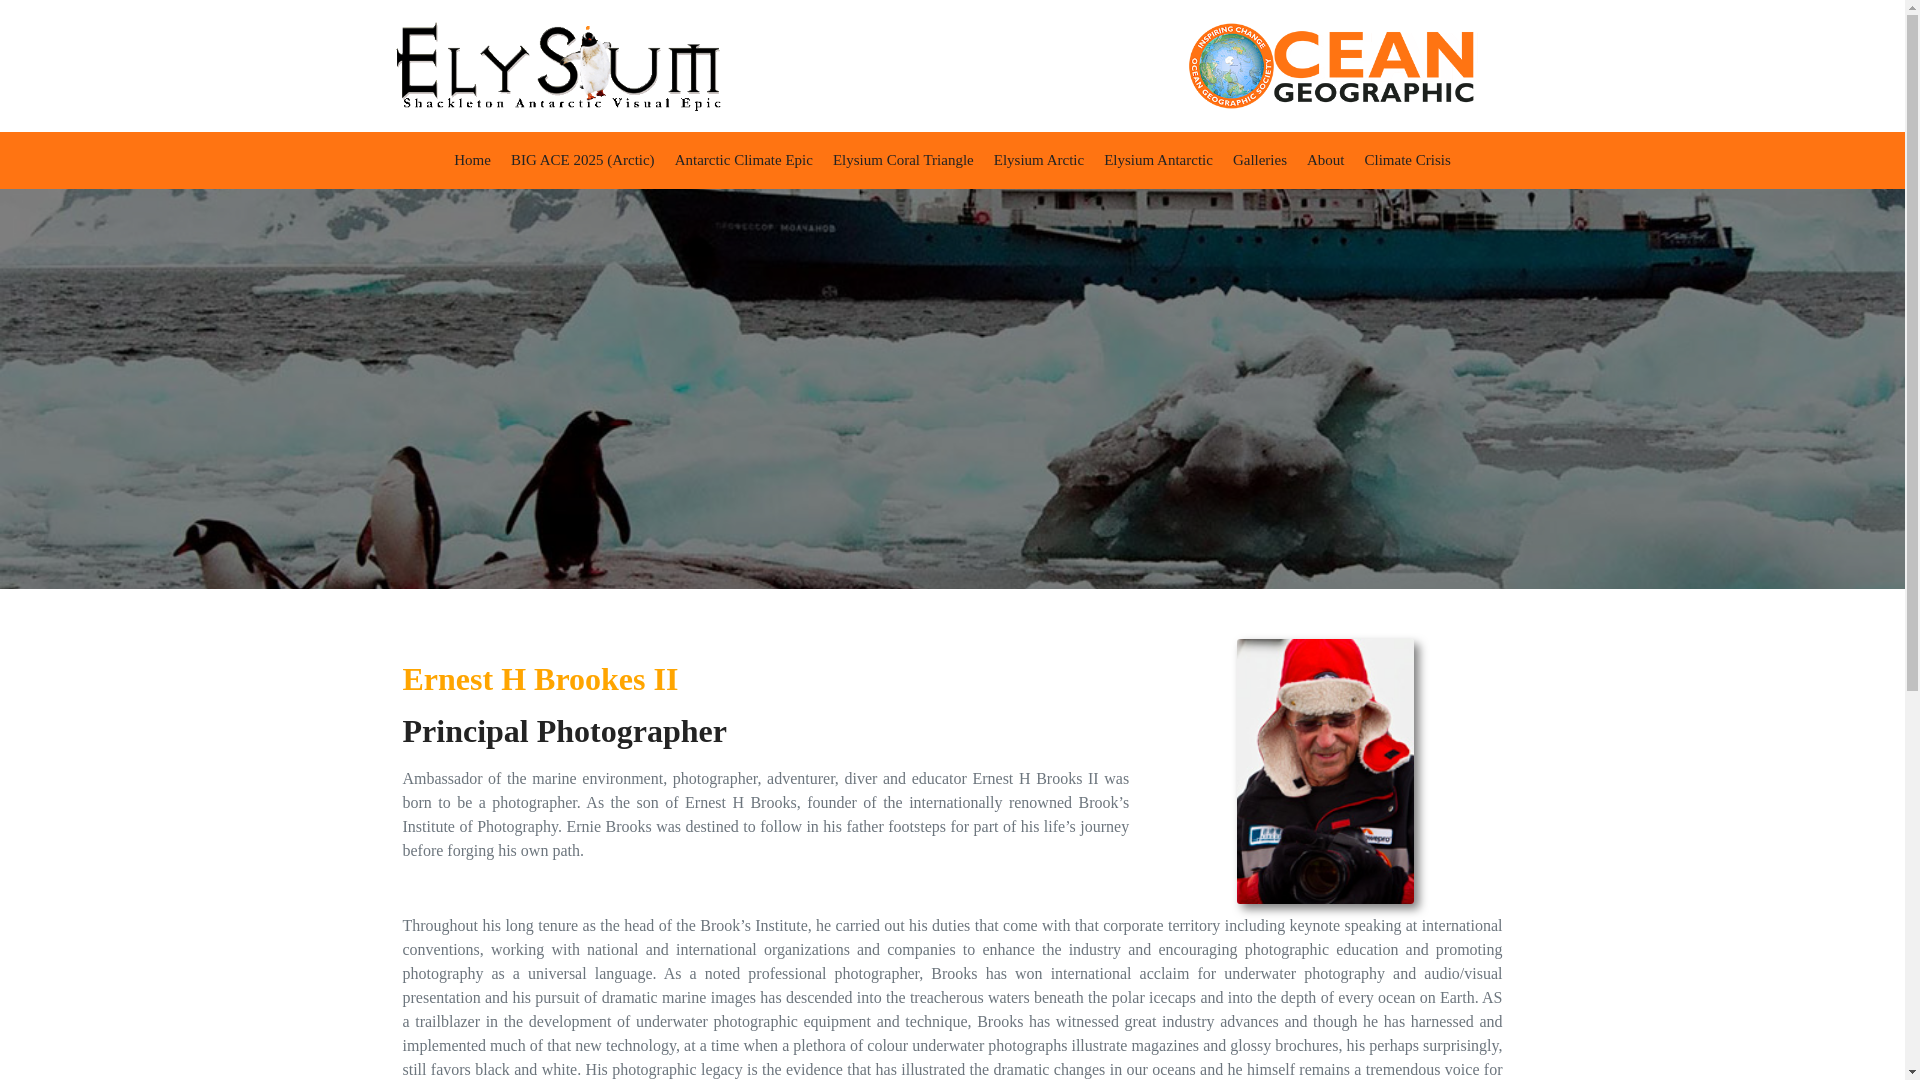 This screenshot has height=1080, width=1920. What do you see at coordinates (472, 160) in the screenshot?
I see `Home` at bounding box center [472, 160].